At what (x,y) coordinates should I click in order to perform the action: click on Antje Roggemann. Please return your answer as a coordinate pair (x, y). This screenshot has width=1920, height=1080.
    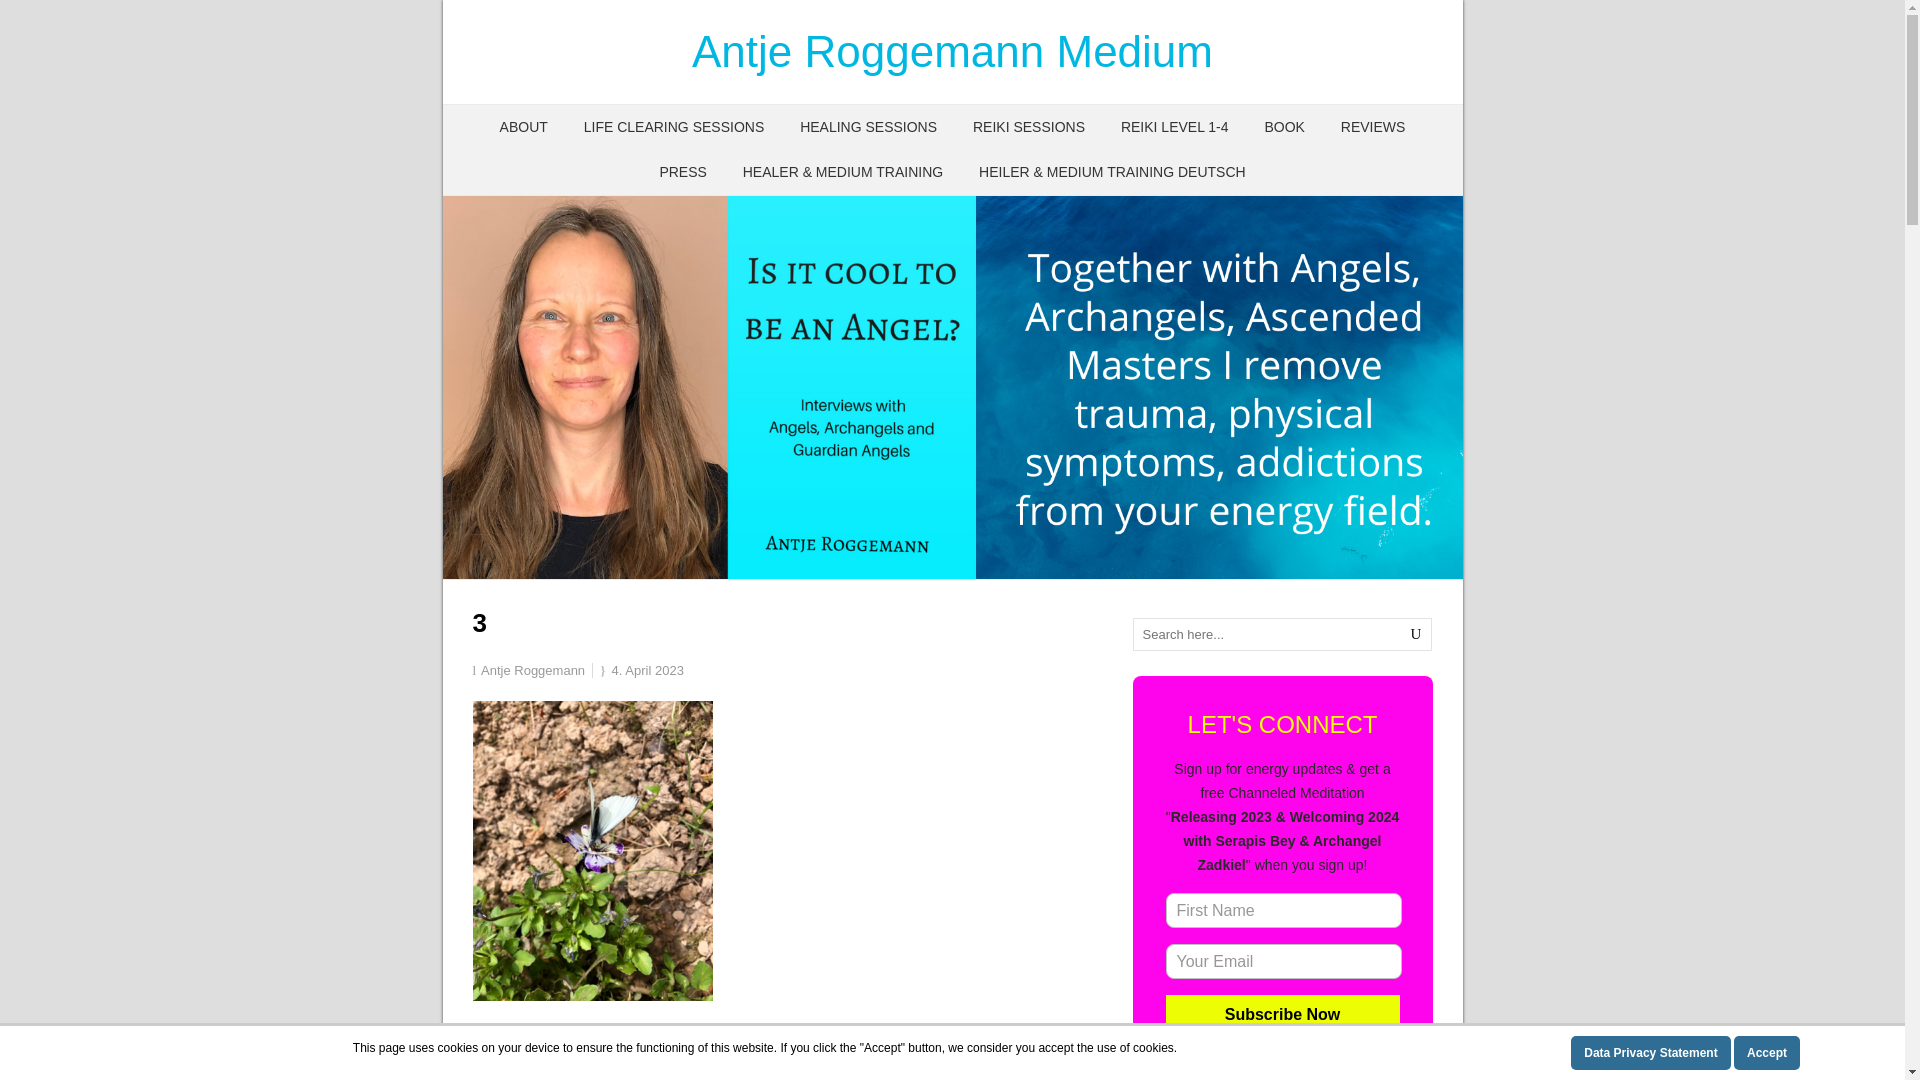
    Looking at the image, I should click on (533, 670).